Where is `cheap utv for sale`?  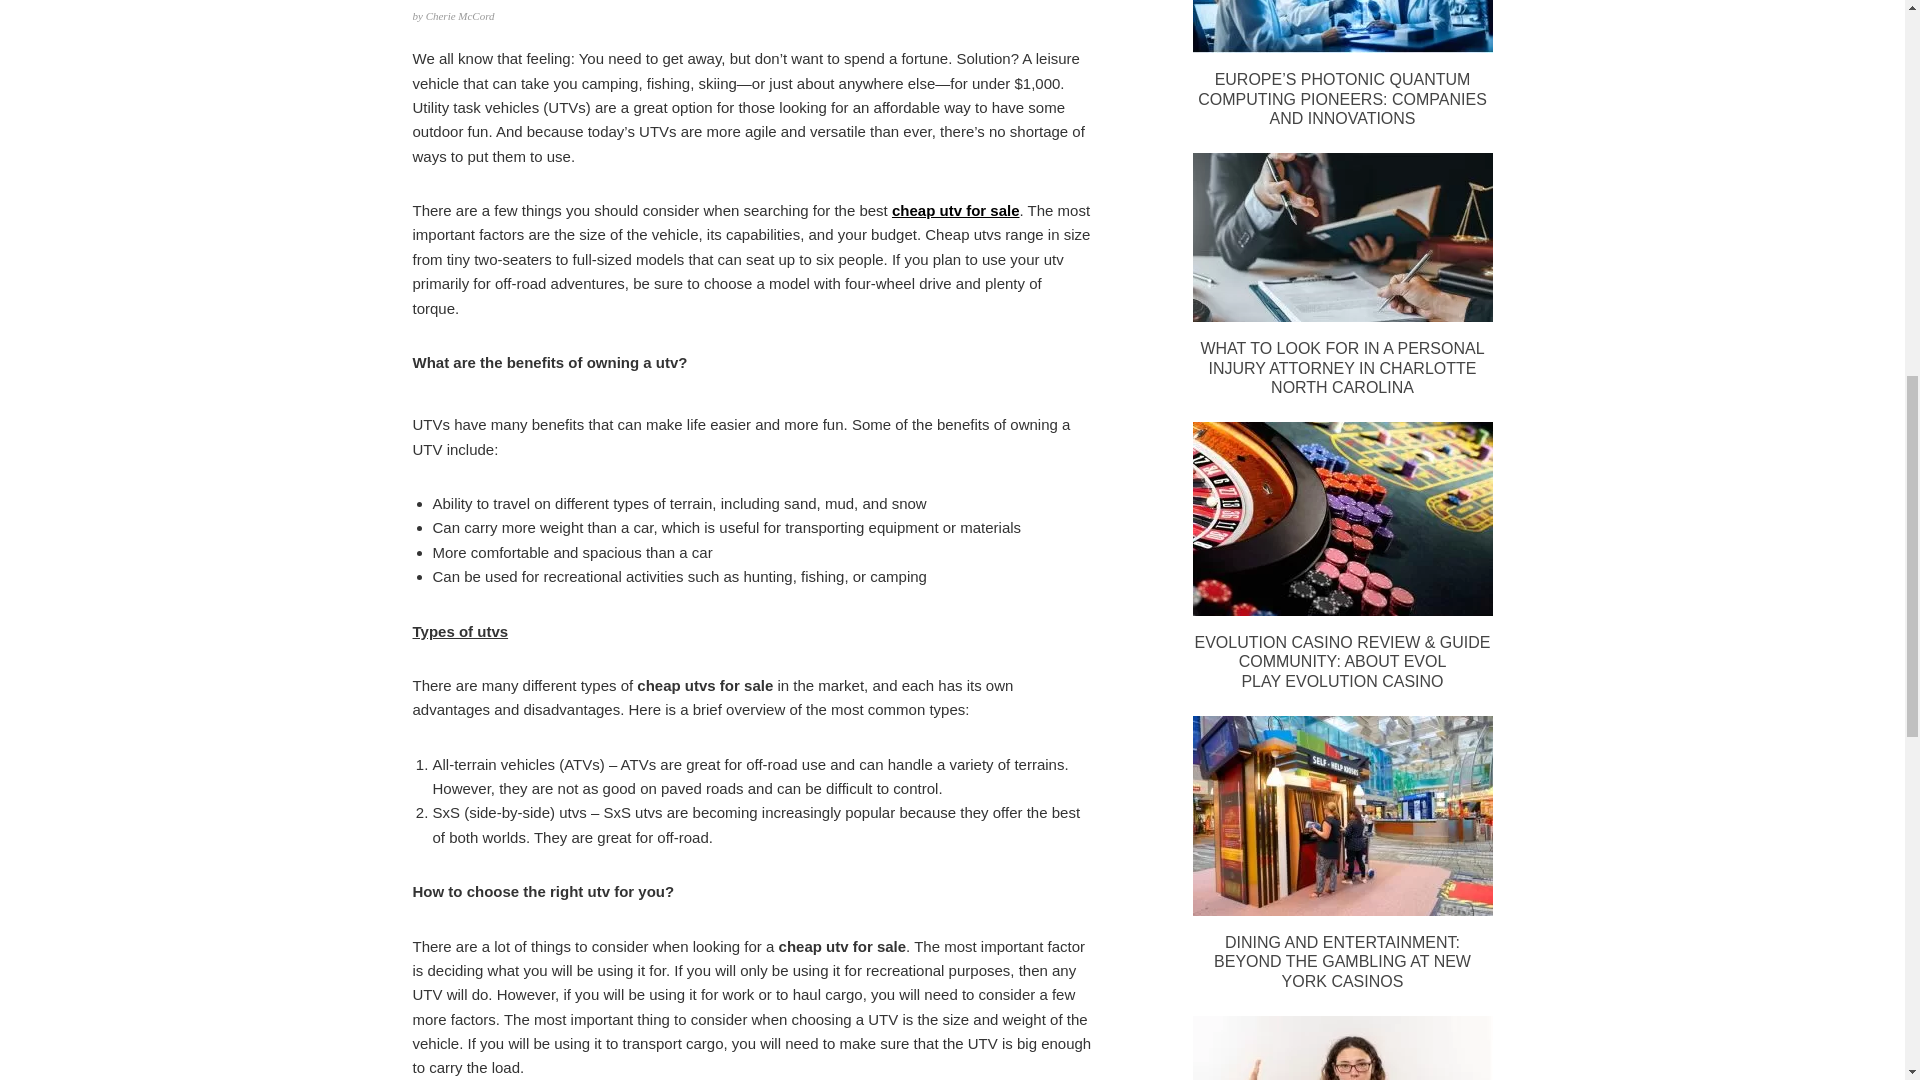 cheap utv for sale is located at coordinates (956, 210).